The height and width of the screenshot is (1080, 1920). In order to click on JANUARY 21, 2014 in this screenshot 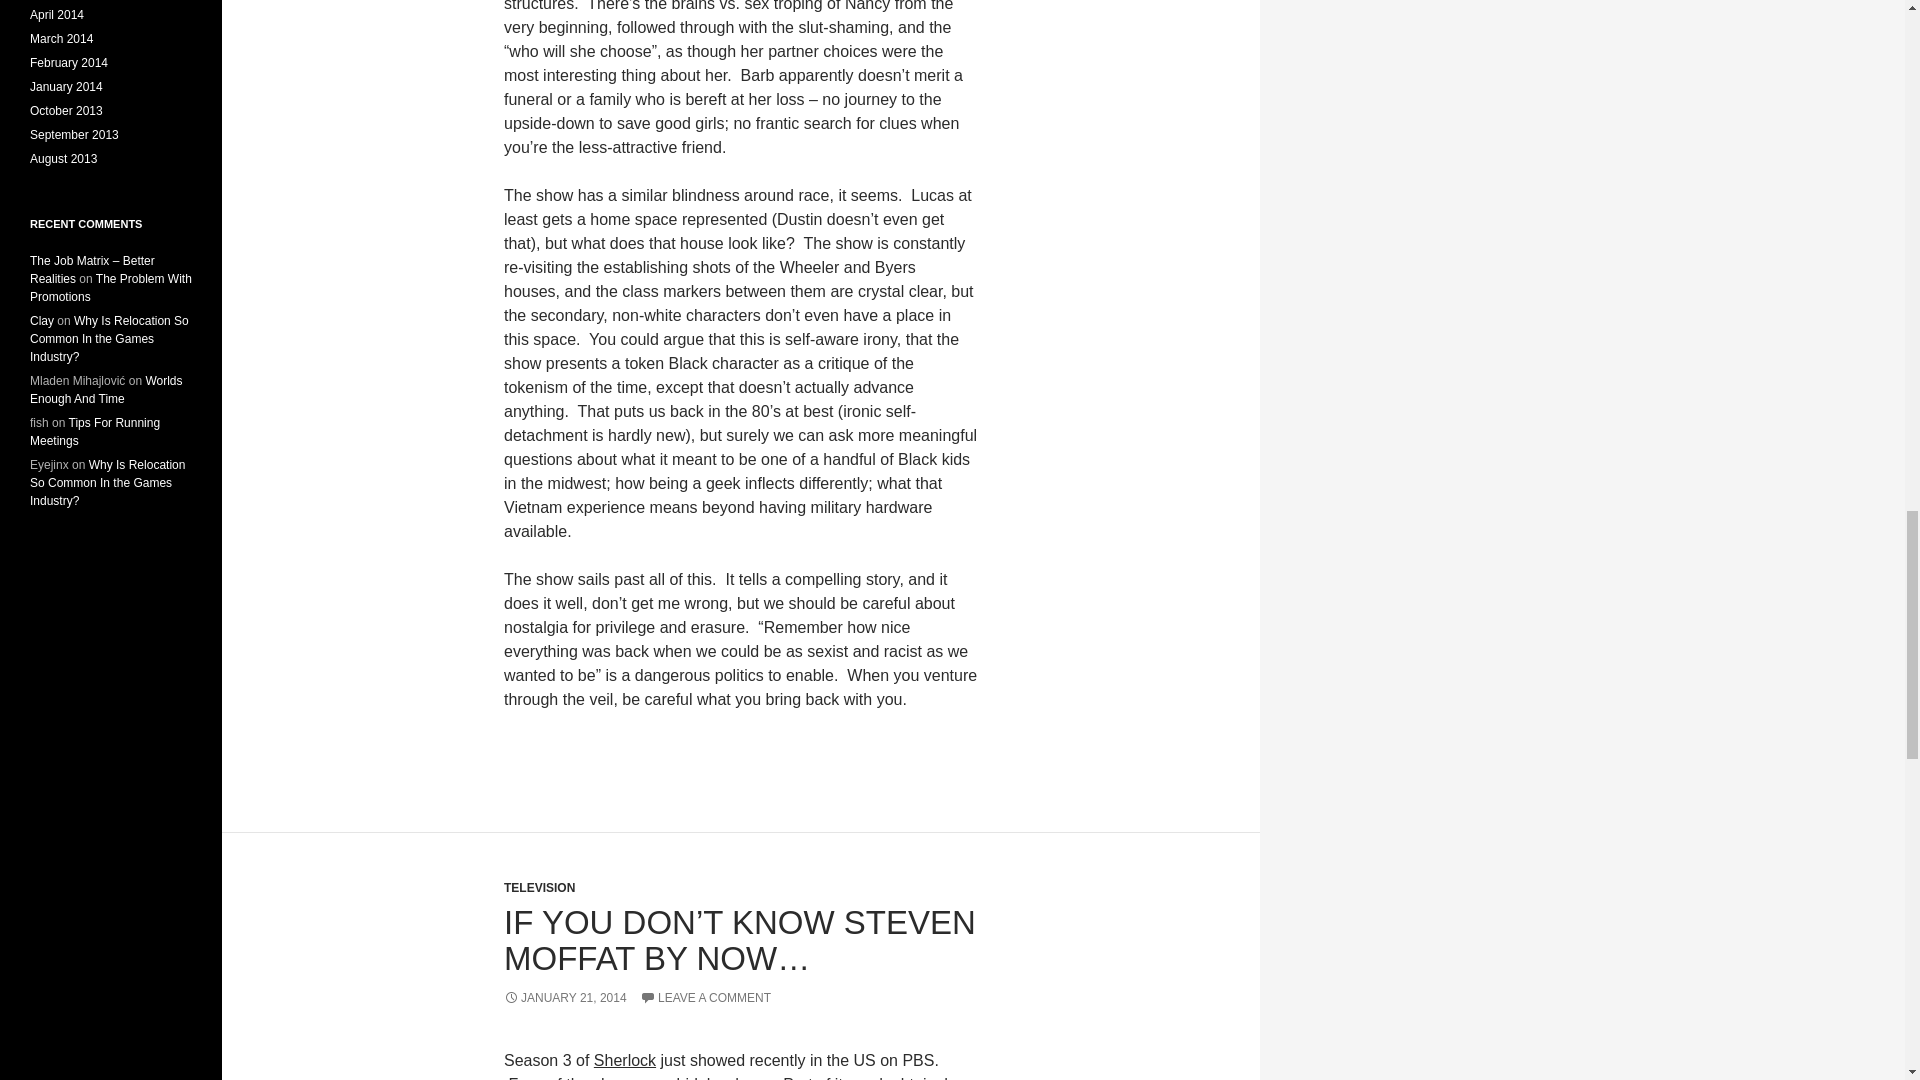, I will do `click(565, 998)`.